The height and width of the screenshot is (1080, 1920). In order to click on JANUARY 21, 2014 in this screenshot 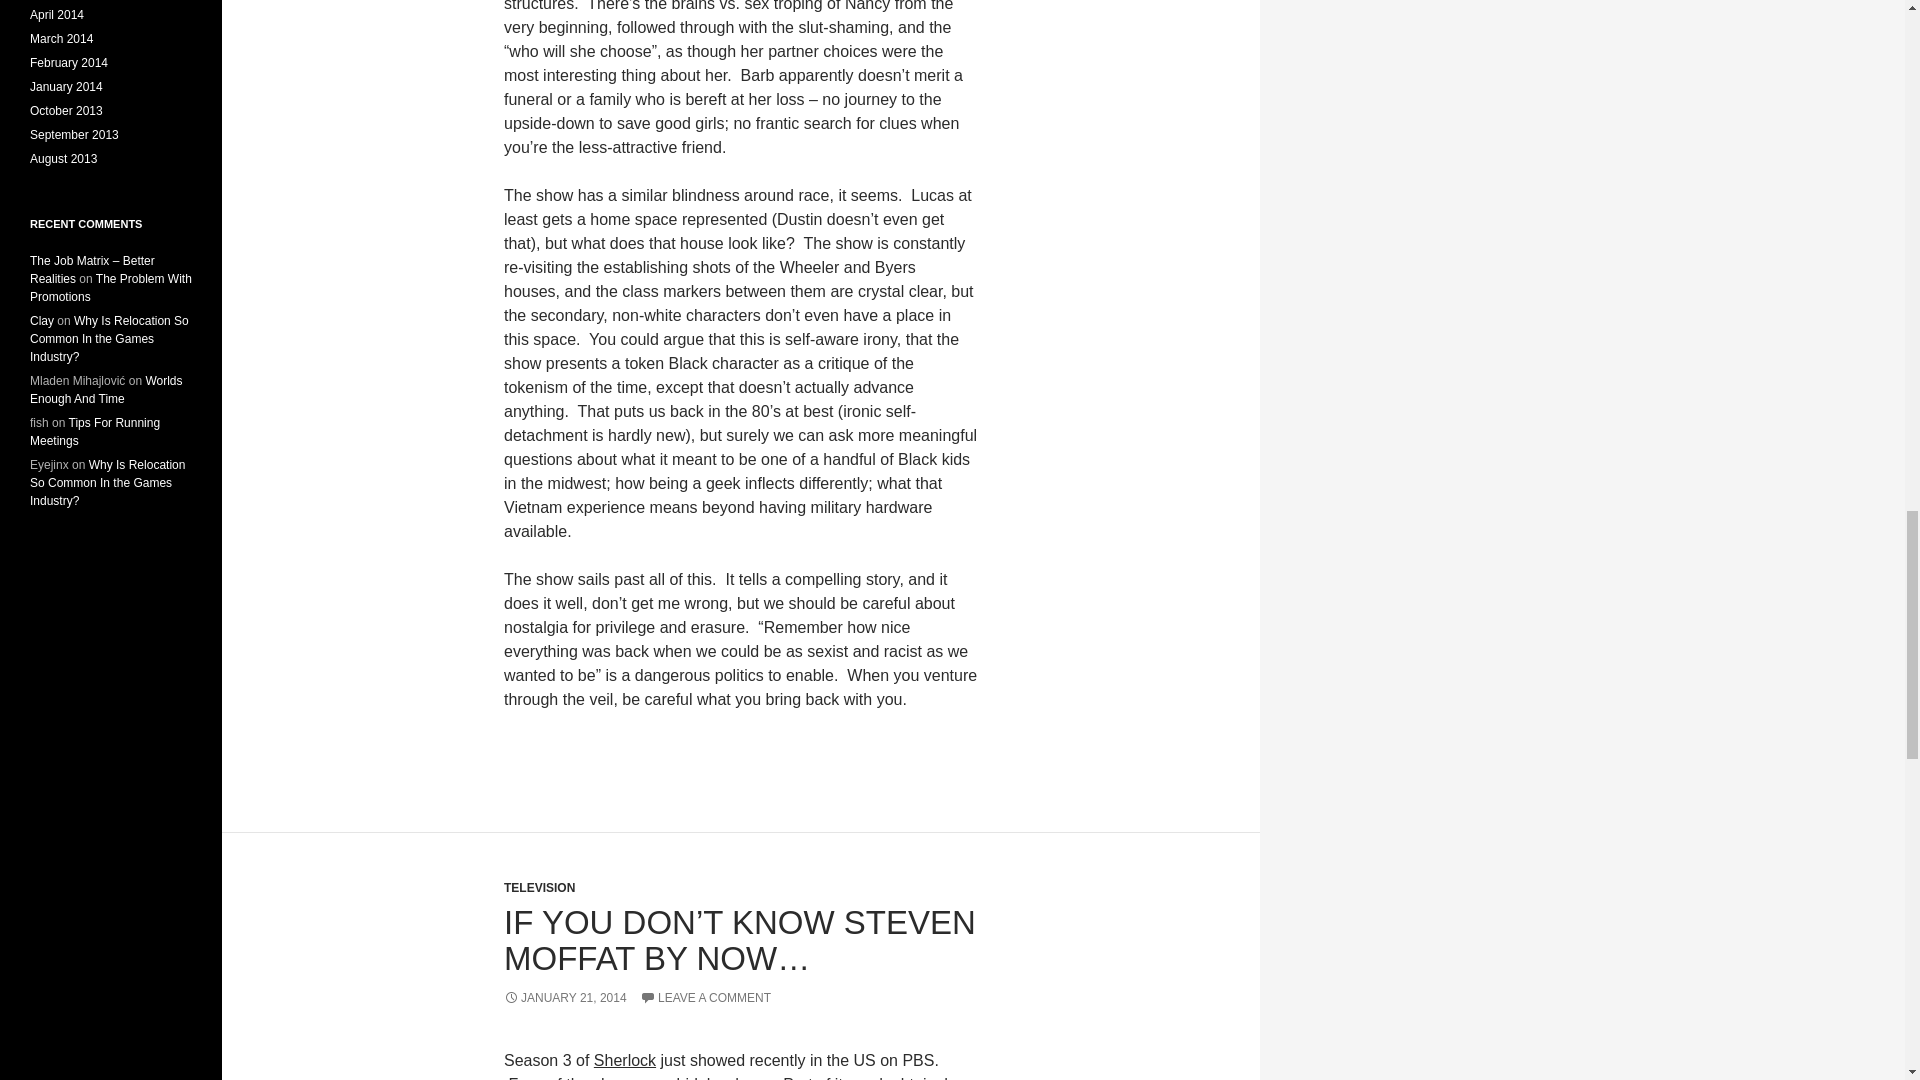, I will do `click(565, 998)`.